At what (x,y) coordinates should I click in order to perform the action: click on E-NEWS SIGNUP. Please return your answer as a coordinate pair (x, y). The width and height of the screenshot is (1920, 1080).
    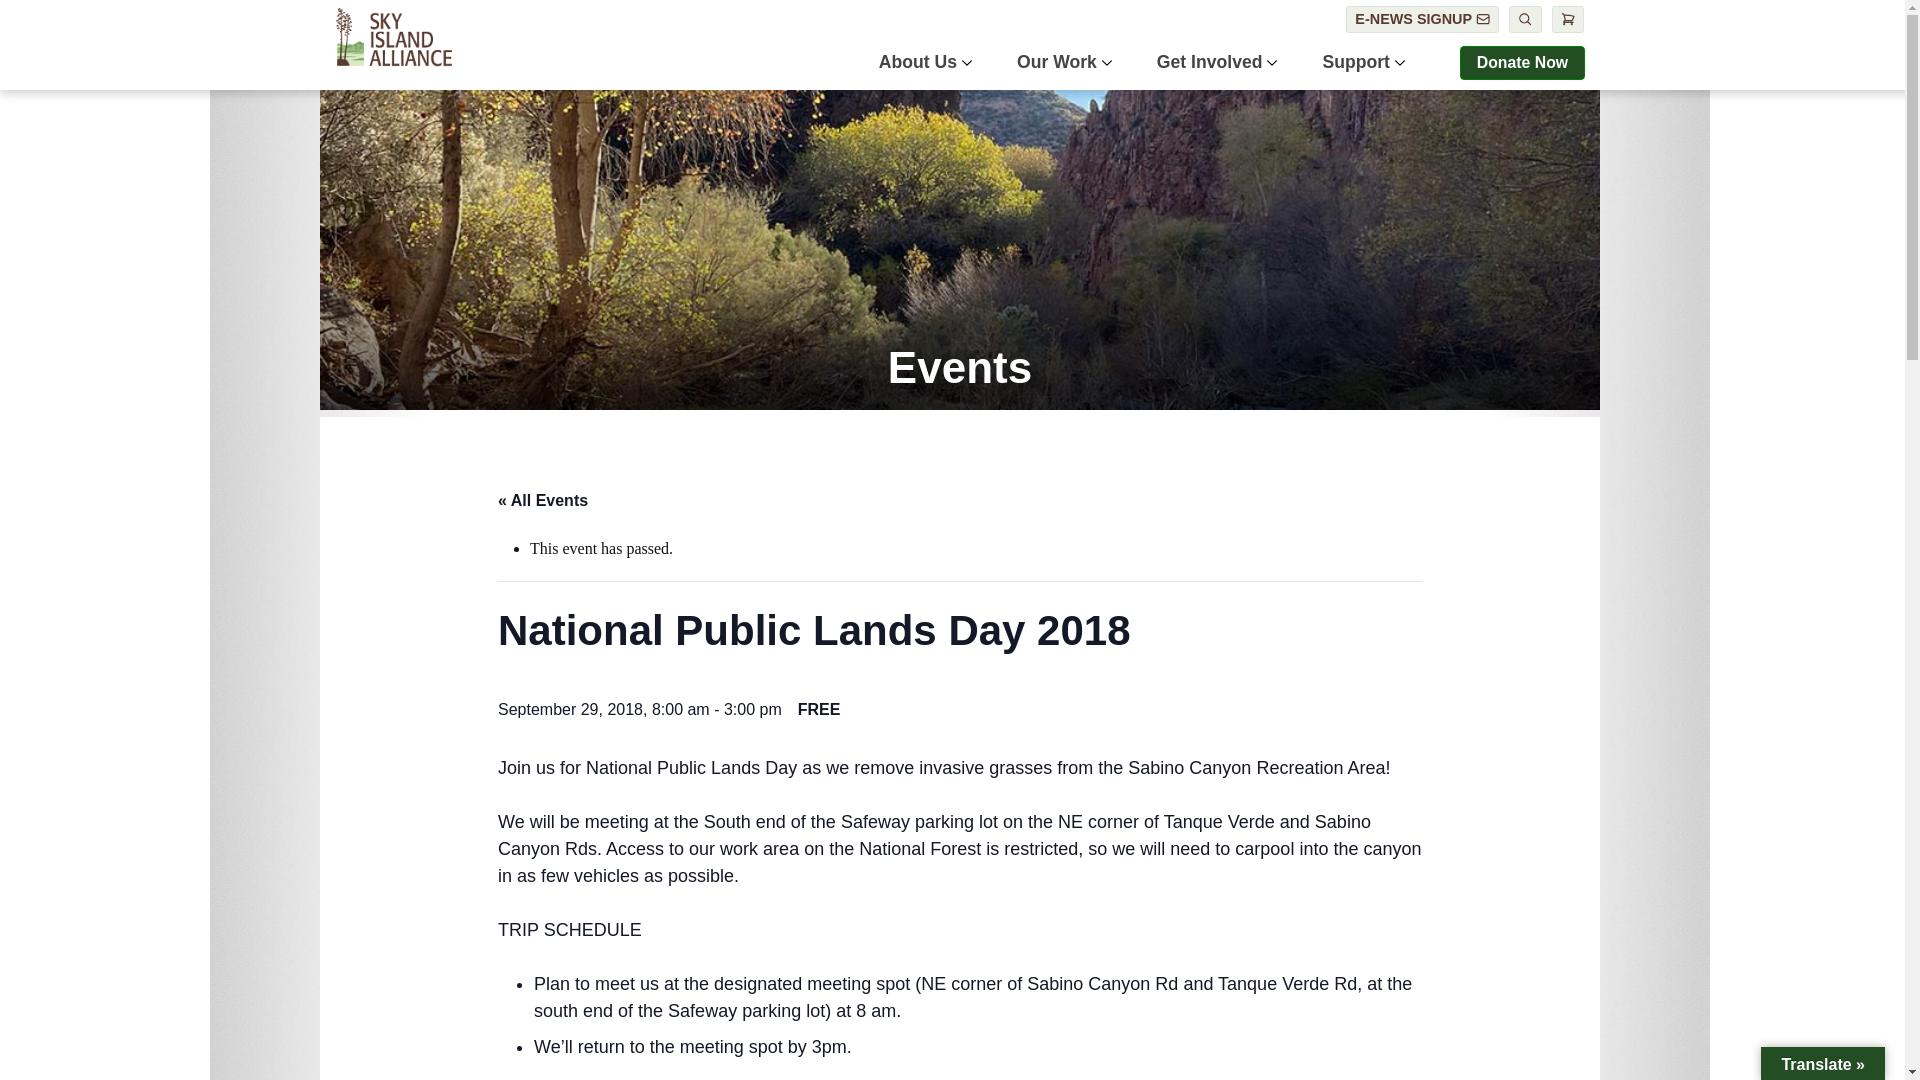
    Looking at the image, I should click on (1422, 20).